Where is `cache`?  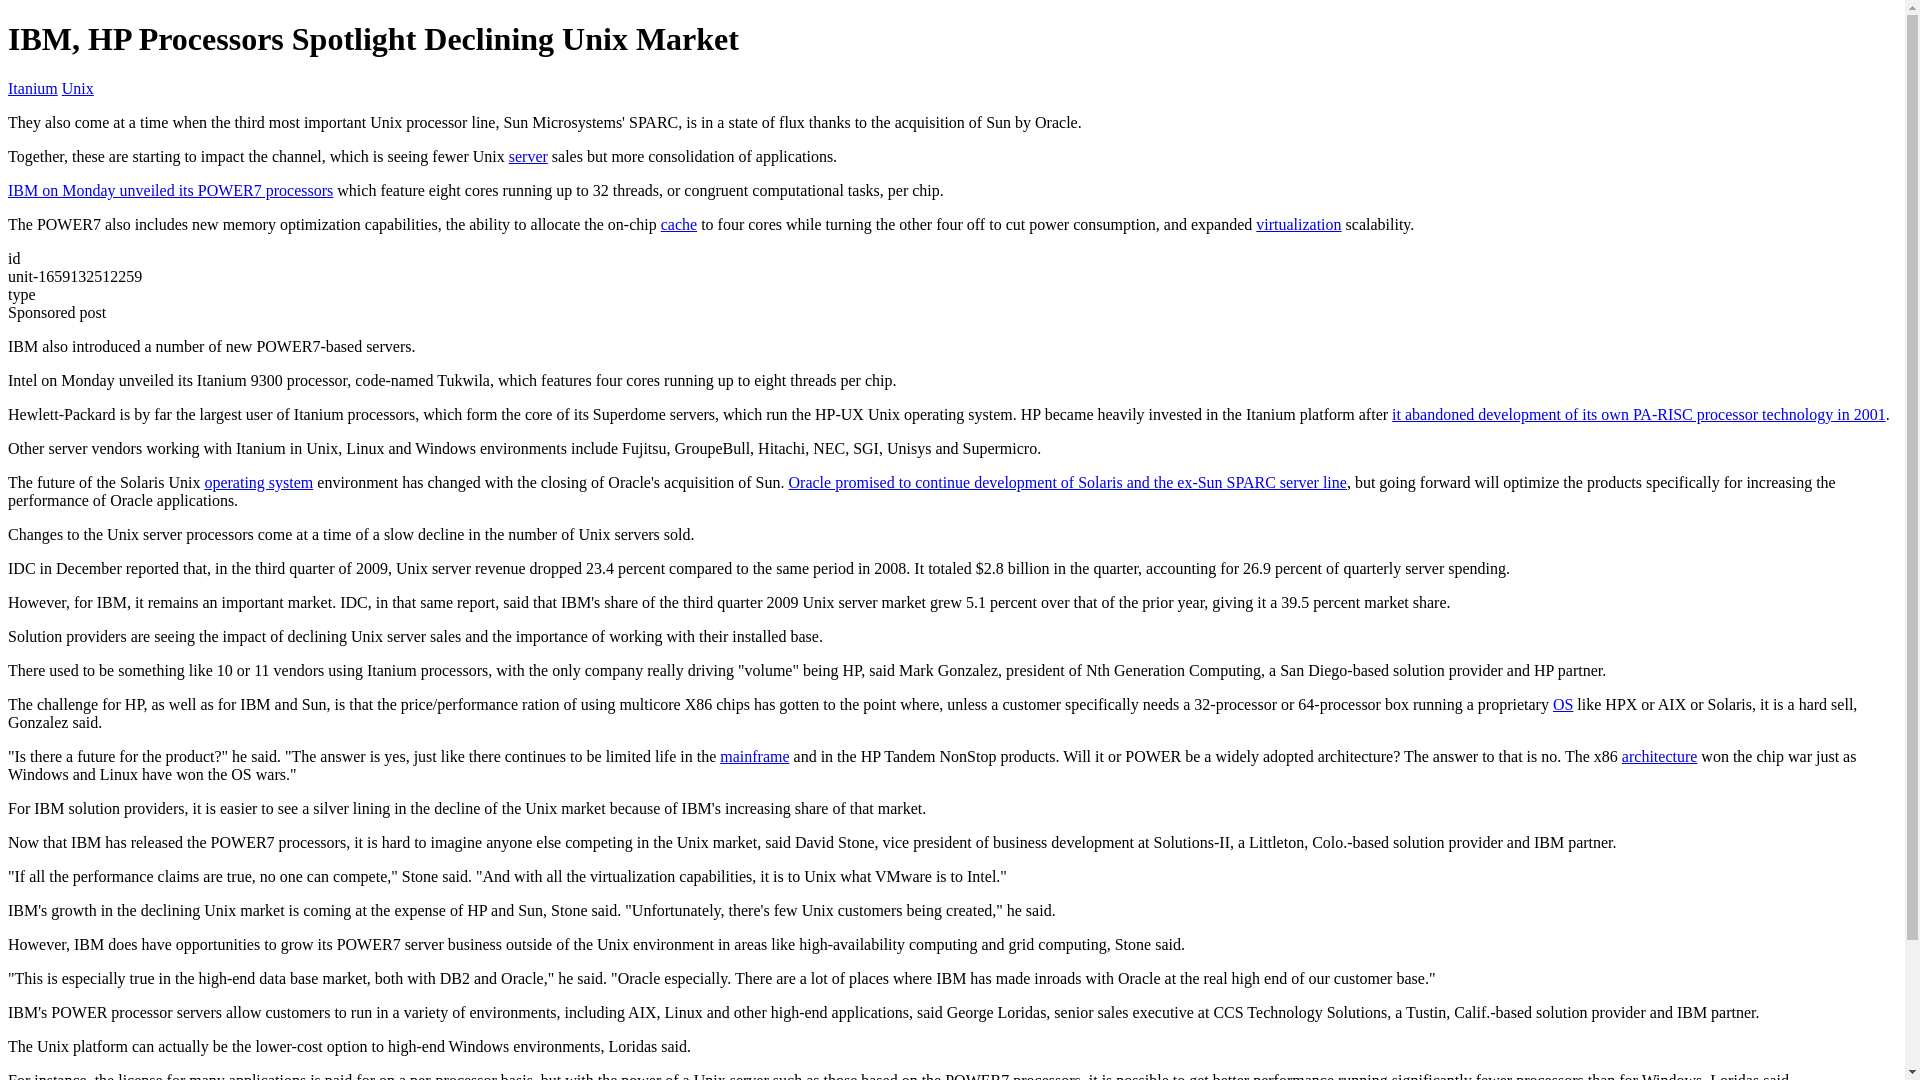
cache is located at coordinates (678, 224).